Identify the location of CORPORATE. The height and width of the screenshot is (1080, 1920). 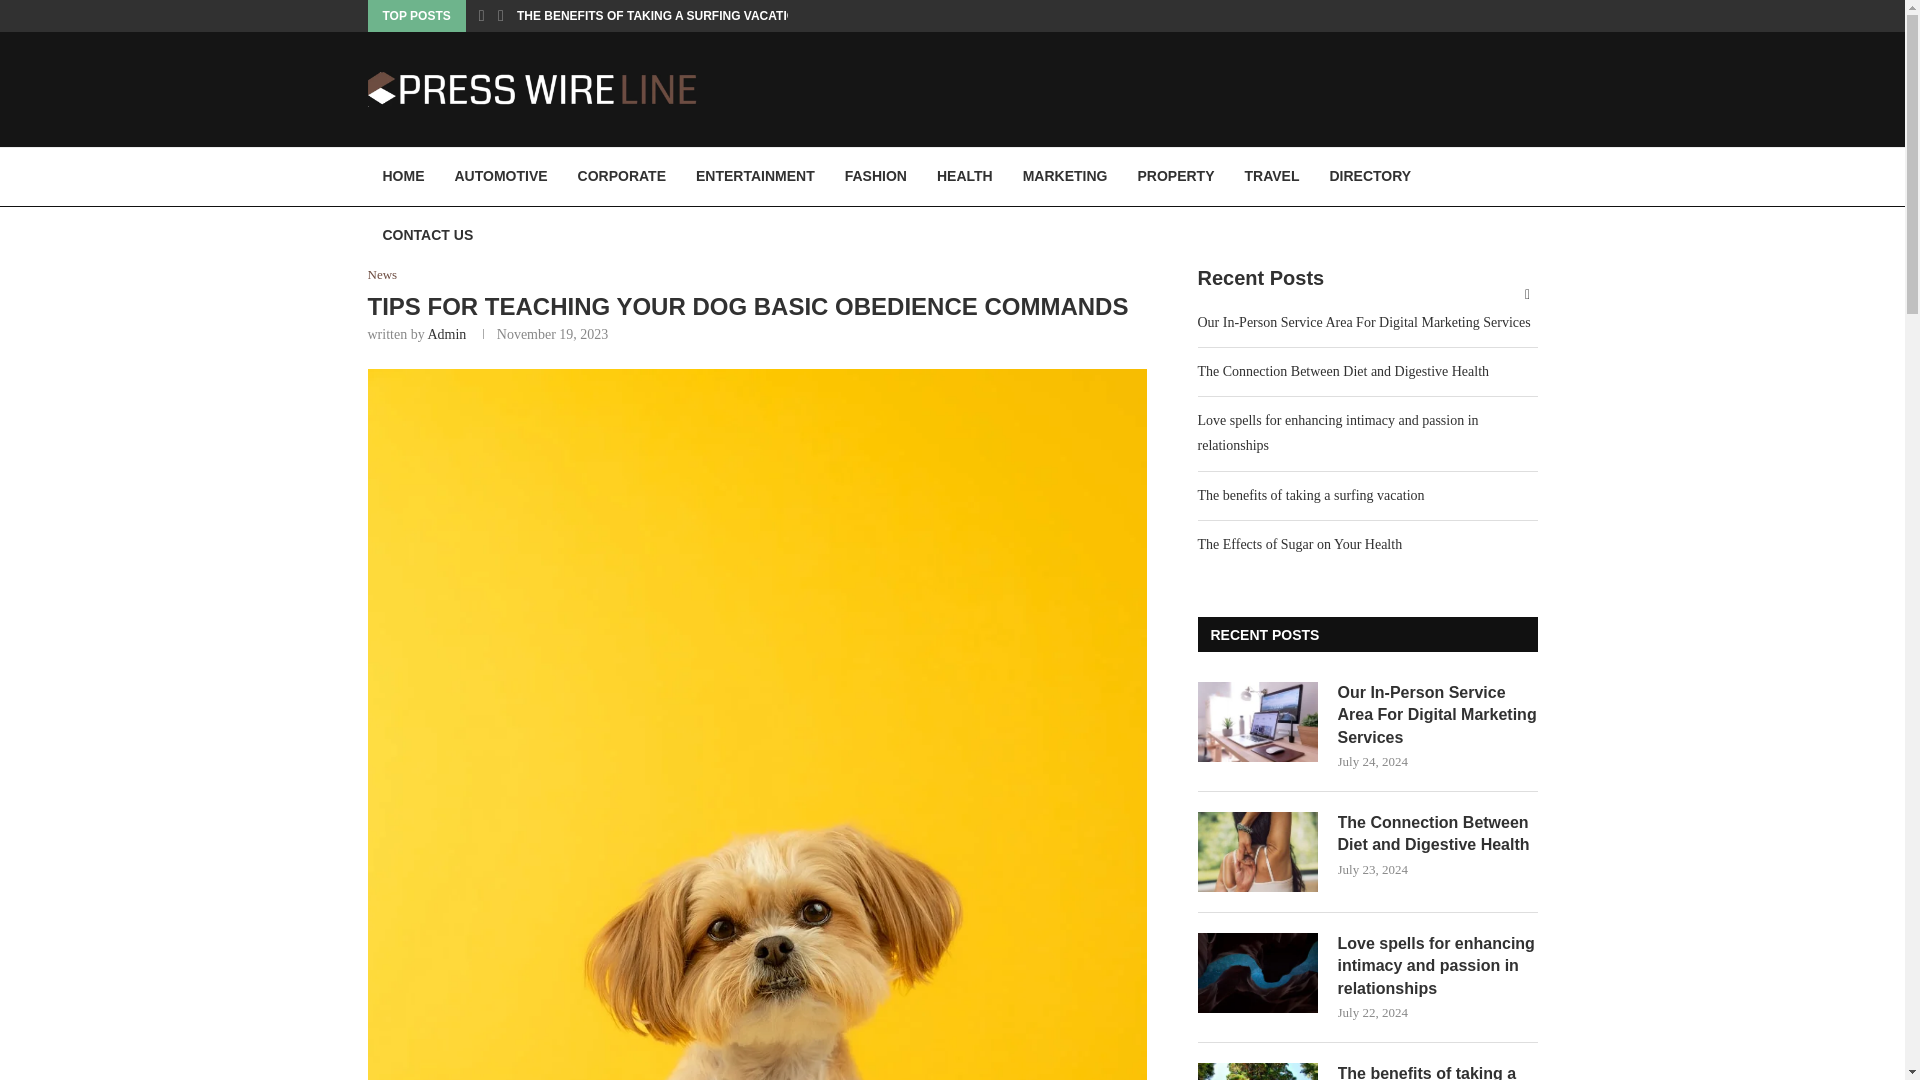
(622, 176).